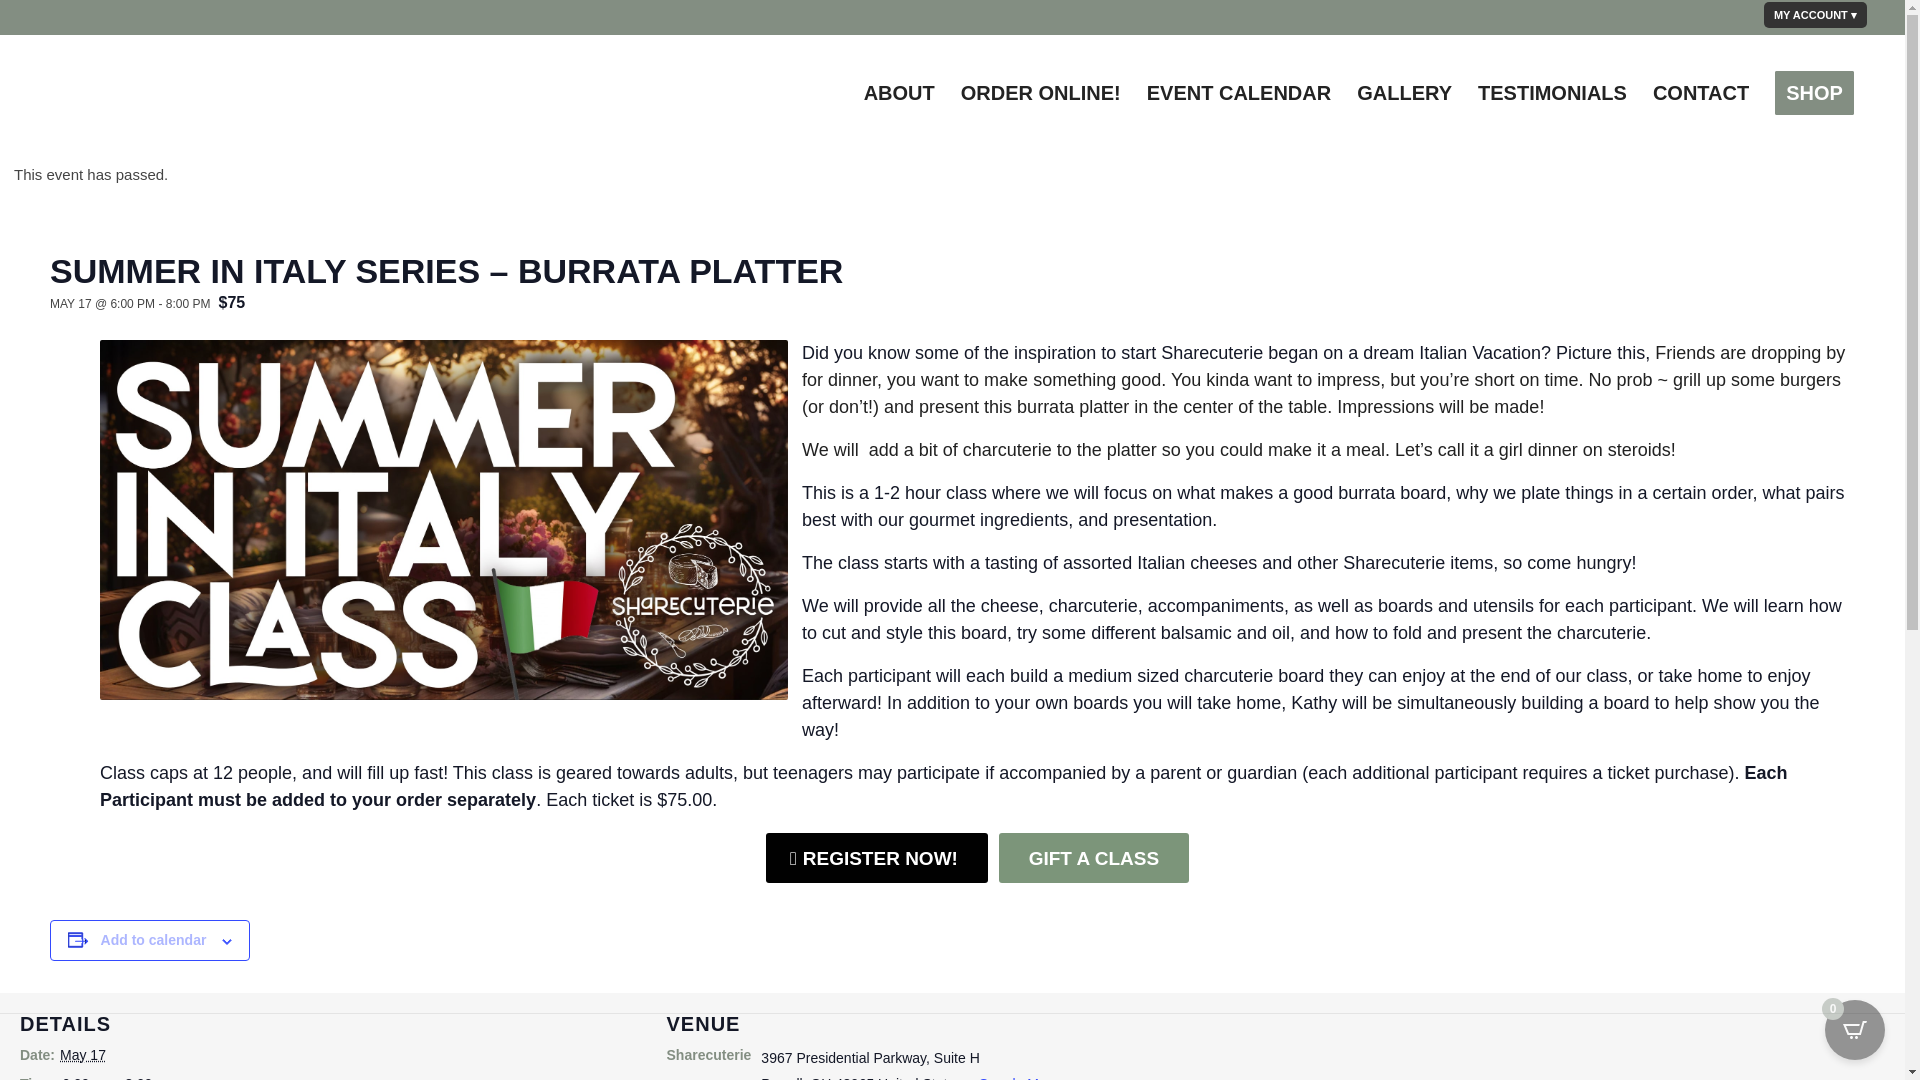 The width and height of the screenshot is (1920, 1080). Describe the element at coordinates (820, 1078) in the screenshot. I see `Ohio` at that location.